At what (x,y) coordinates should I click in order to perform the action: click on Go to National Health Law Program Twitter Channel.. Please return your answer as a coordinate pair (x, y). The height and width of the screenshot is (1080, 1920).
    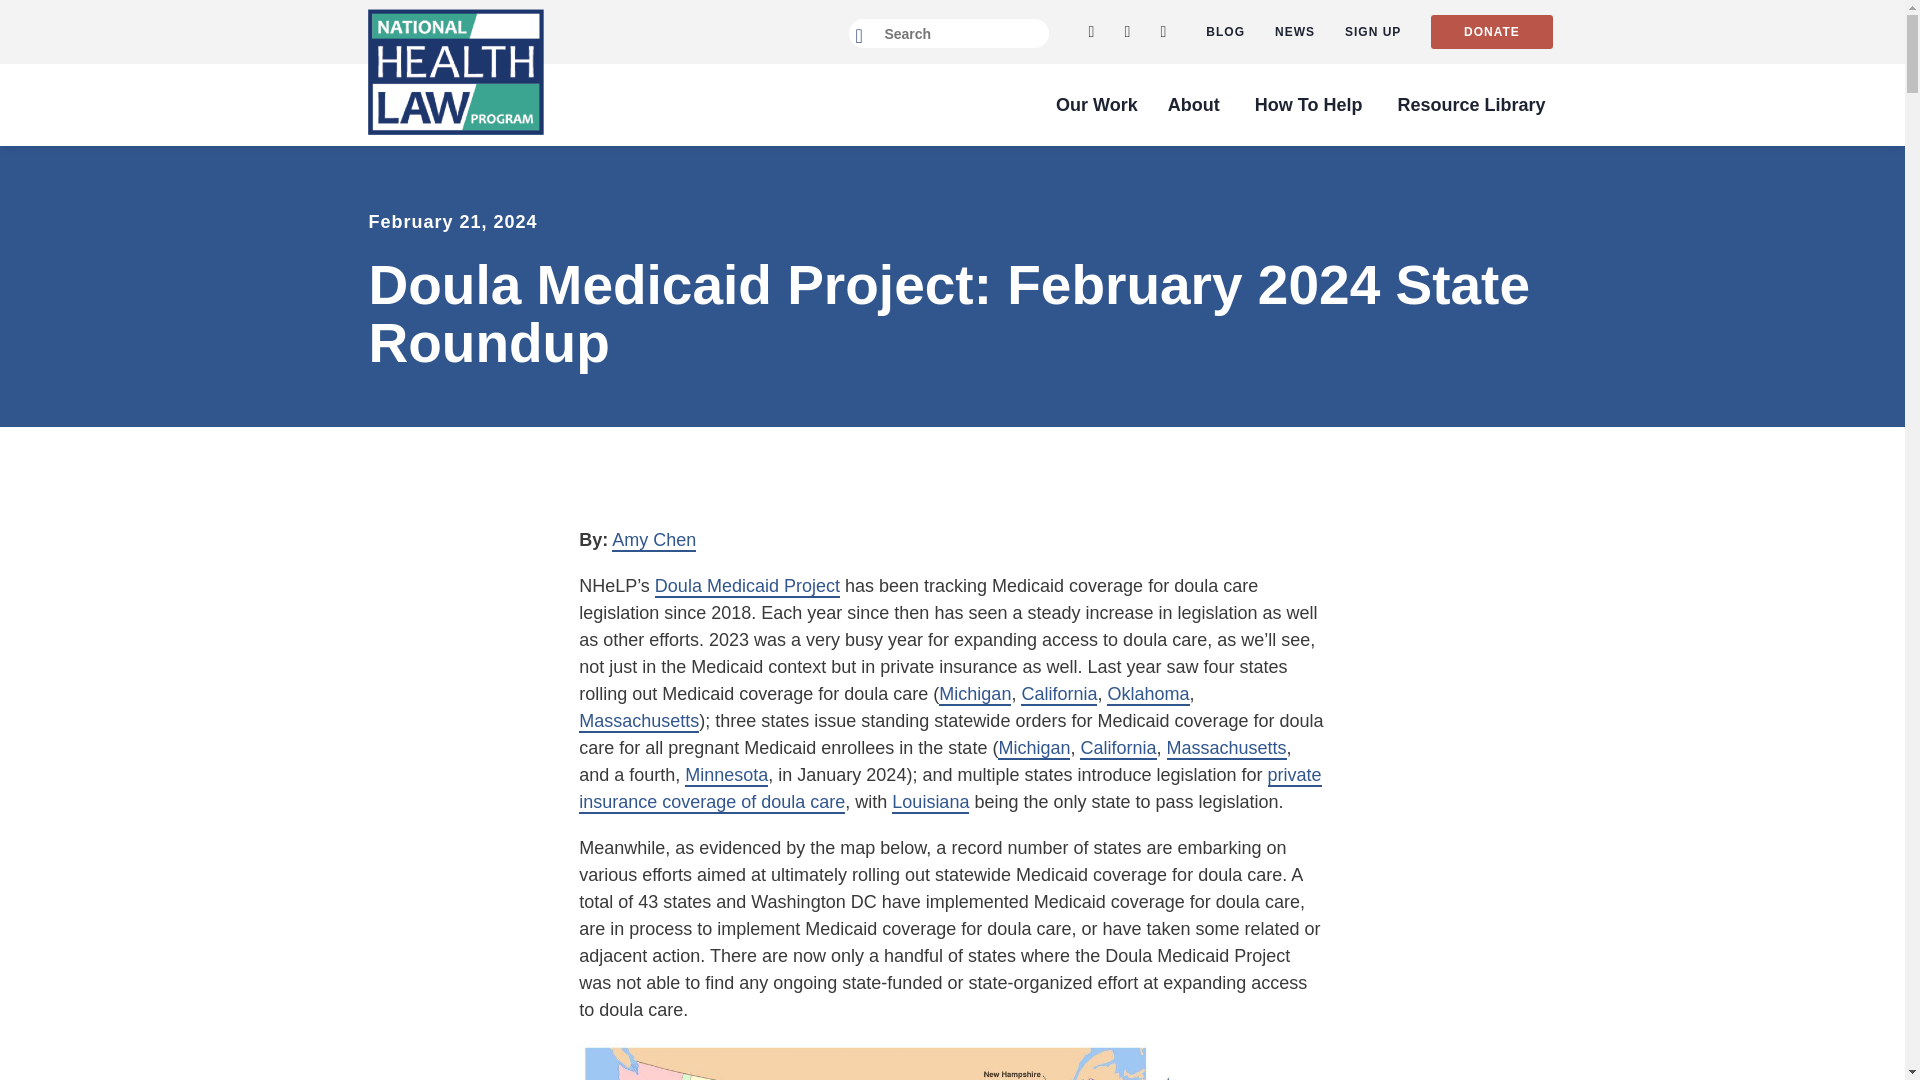
    Looking at the image, I should click on (1091, 32).